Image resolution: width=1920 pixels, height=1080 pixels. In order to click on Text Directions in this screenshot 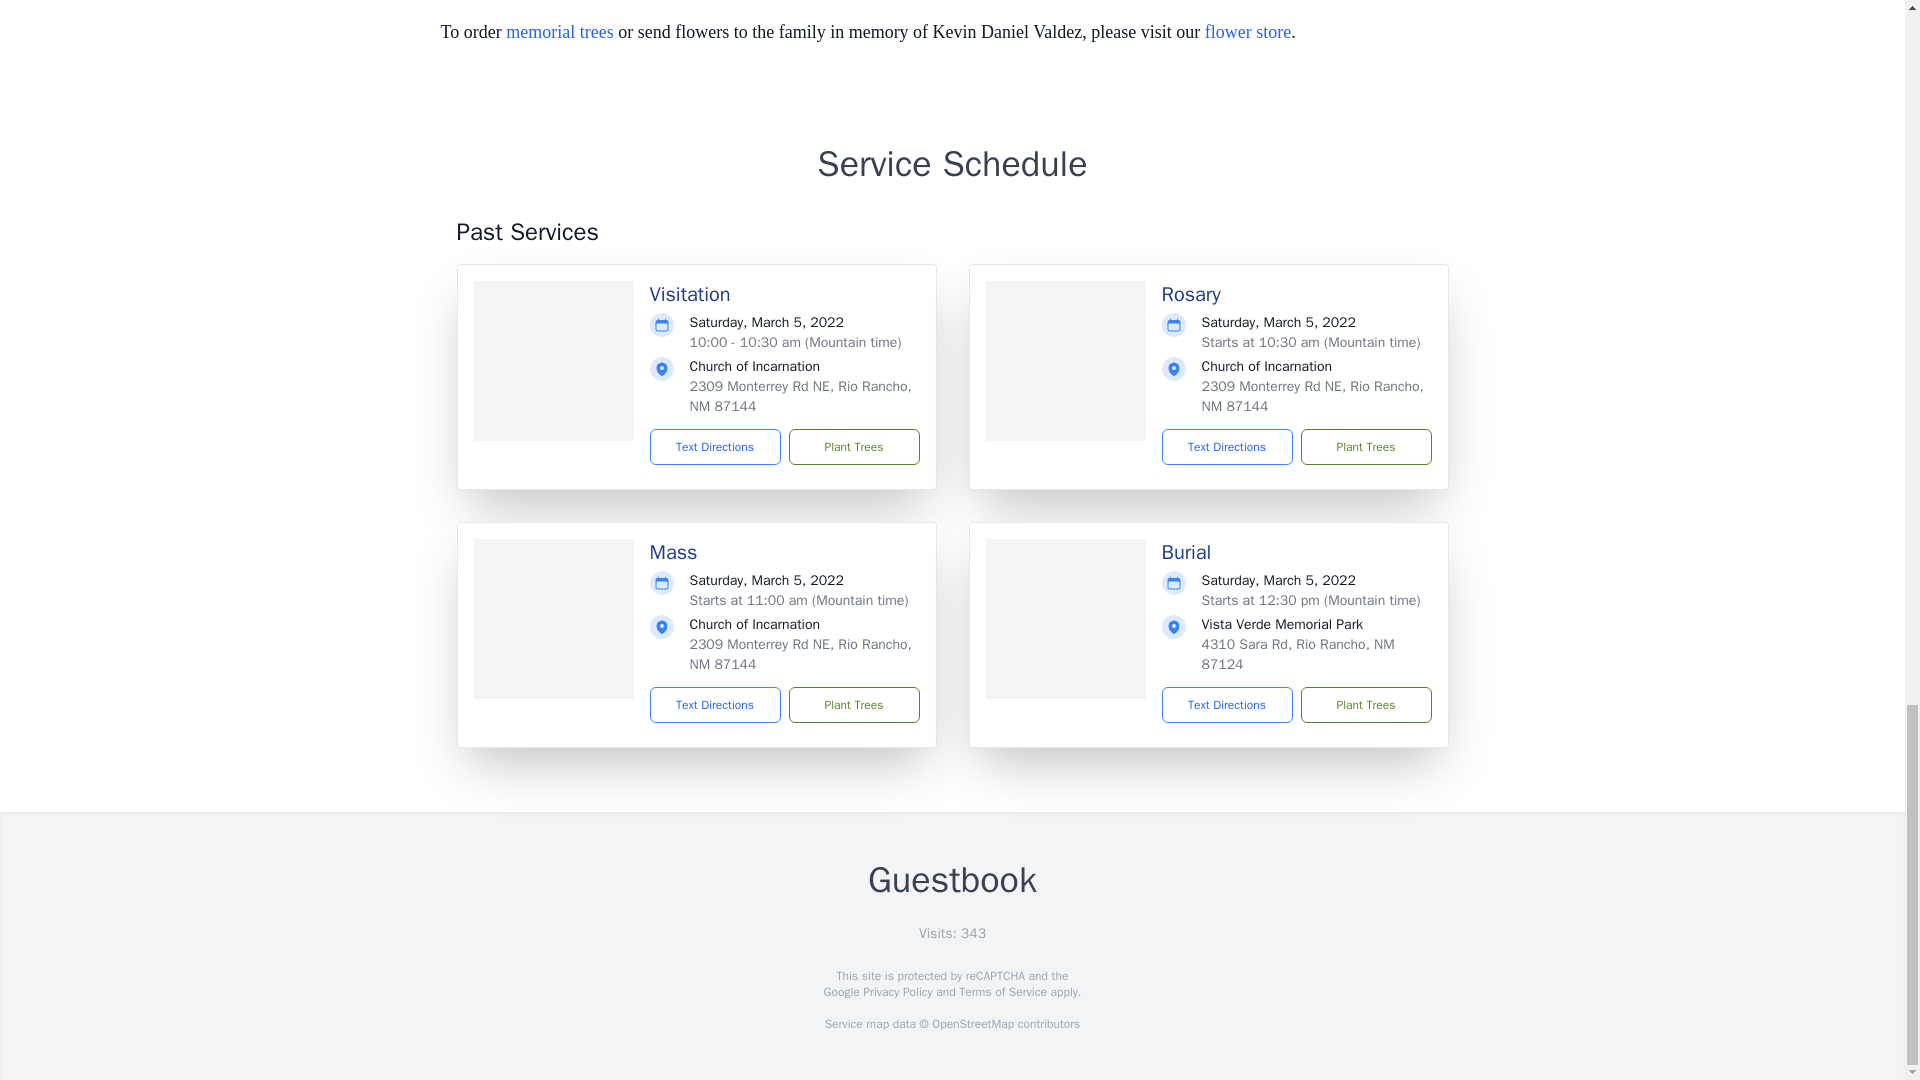, I will do `click(716, 446)`.